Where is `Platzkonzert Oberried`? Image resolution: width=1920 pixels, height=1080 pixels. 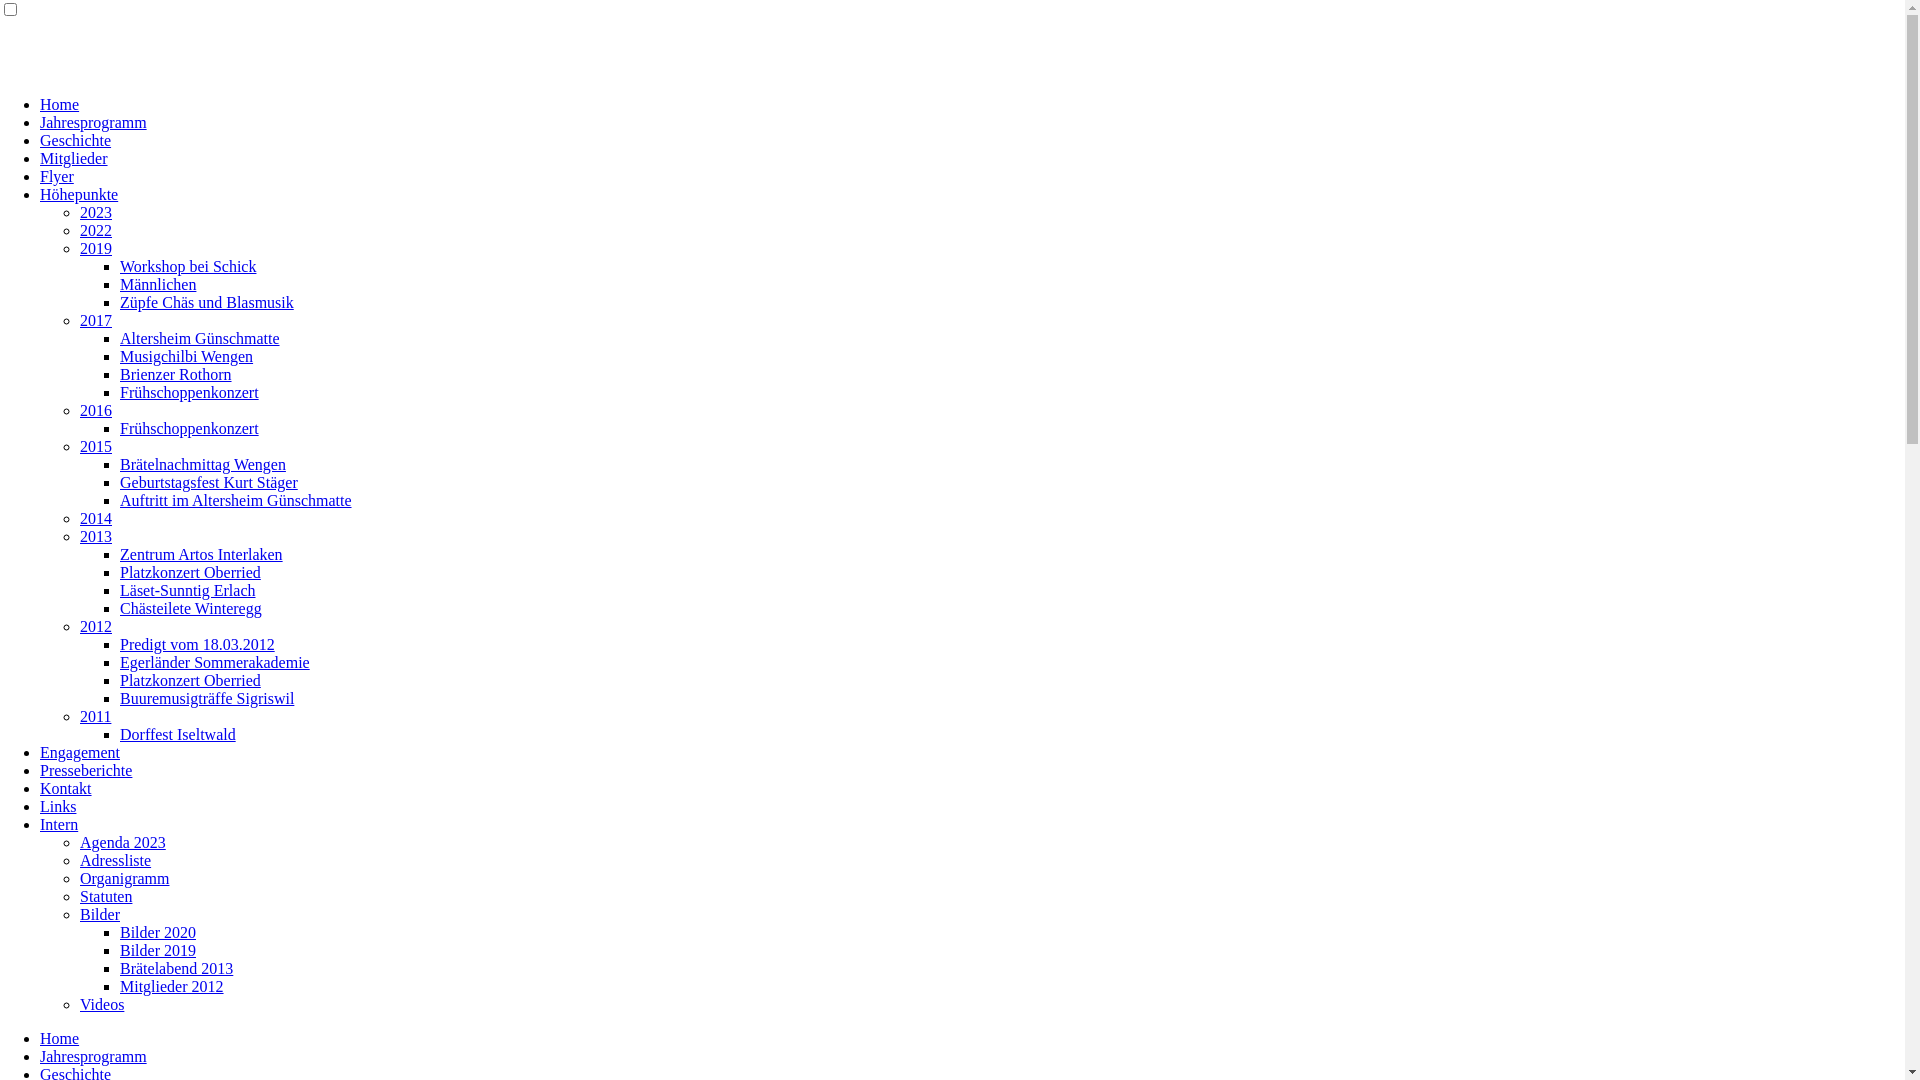
Platzkonzert Oberried is located at coordinates (190, 572).